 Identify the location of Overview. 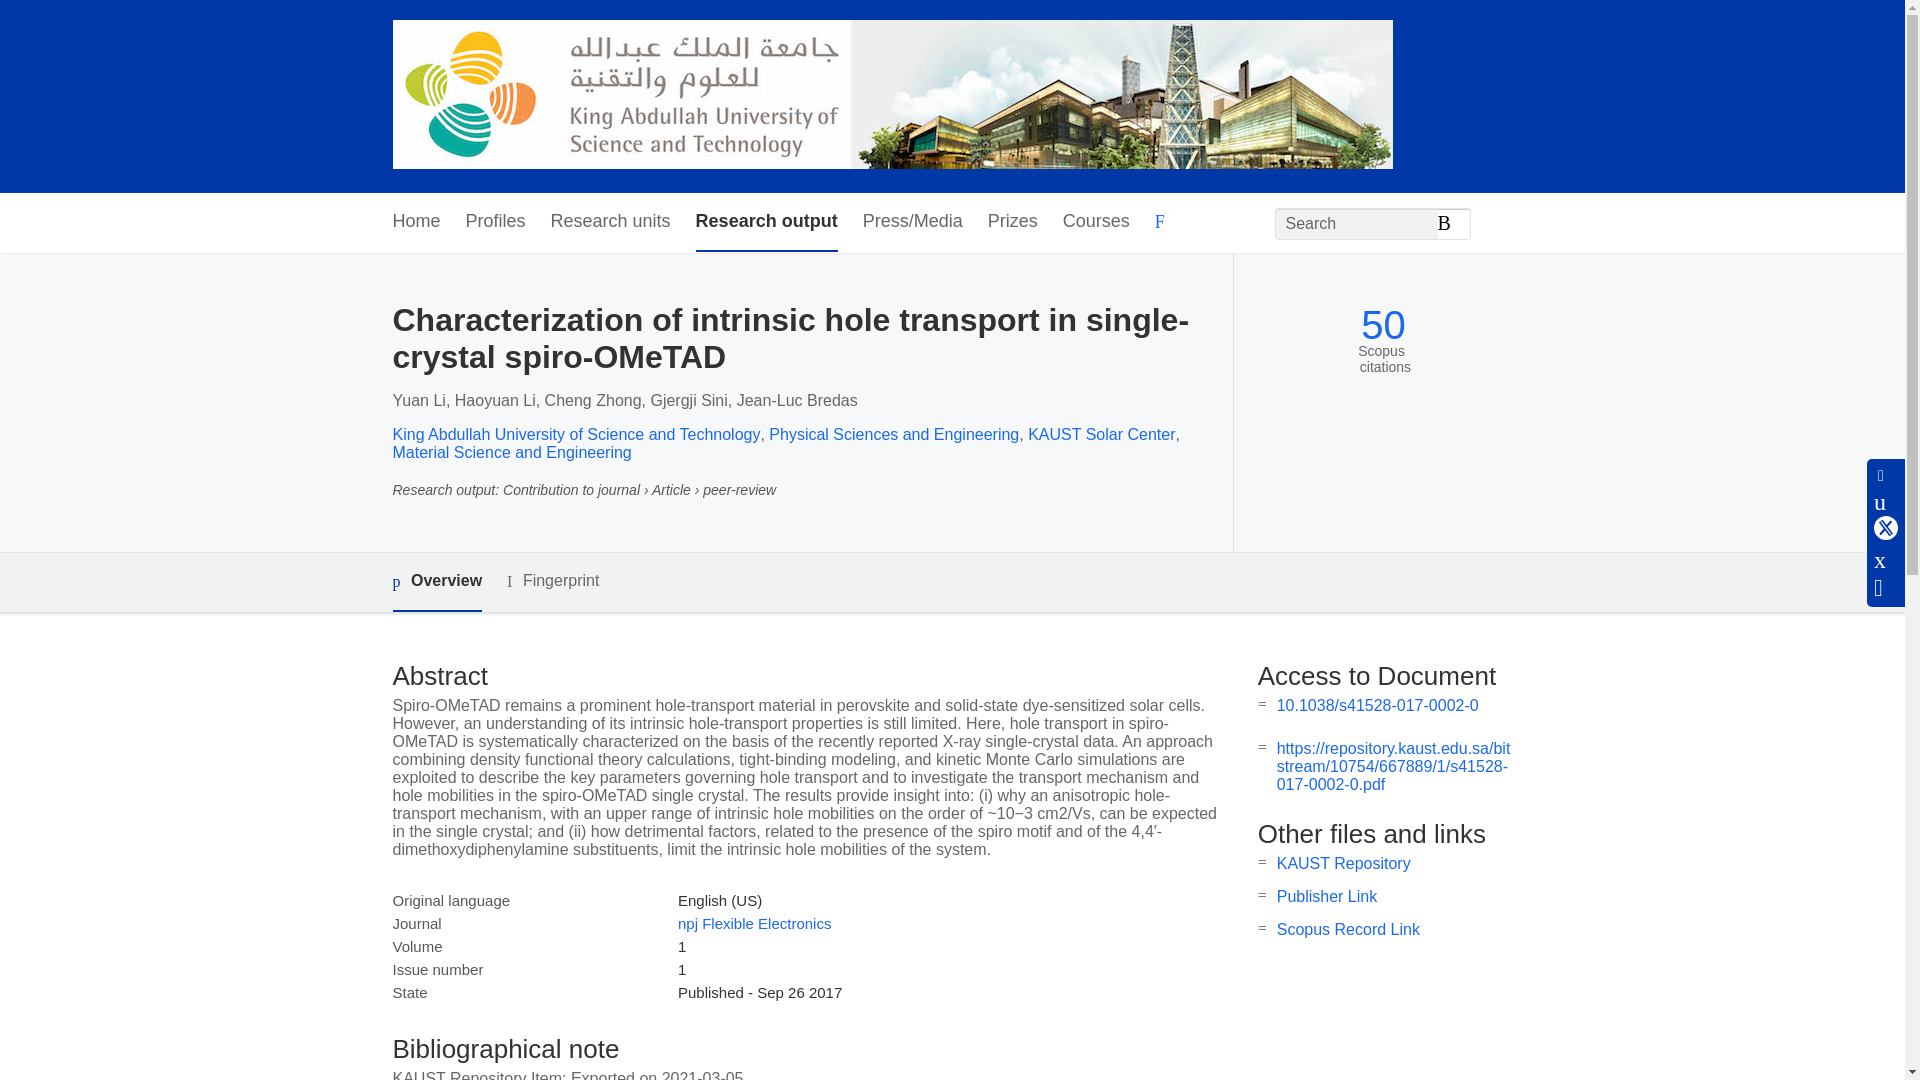
(436, 582).